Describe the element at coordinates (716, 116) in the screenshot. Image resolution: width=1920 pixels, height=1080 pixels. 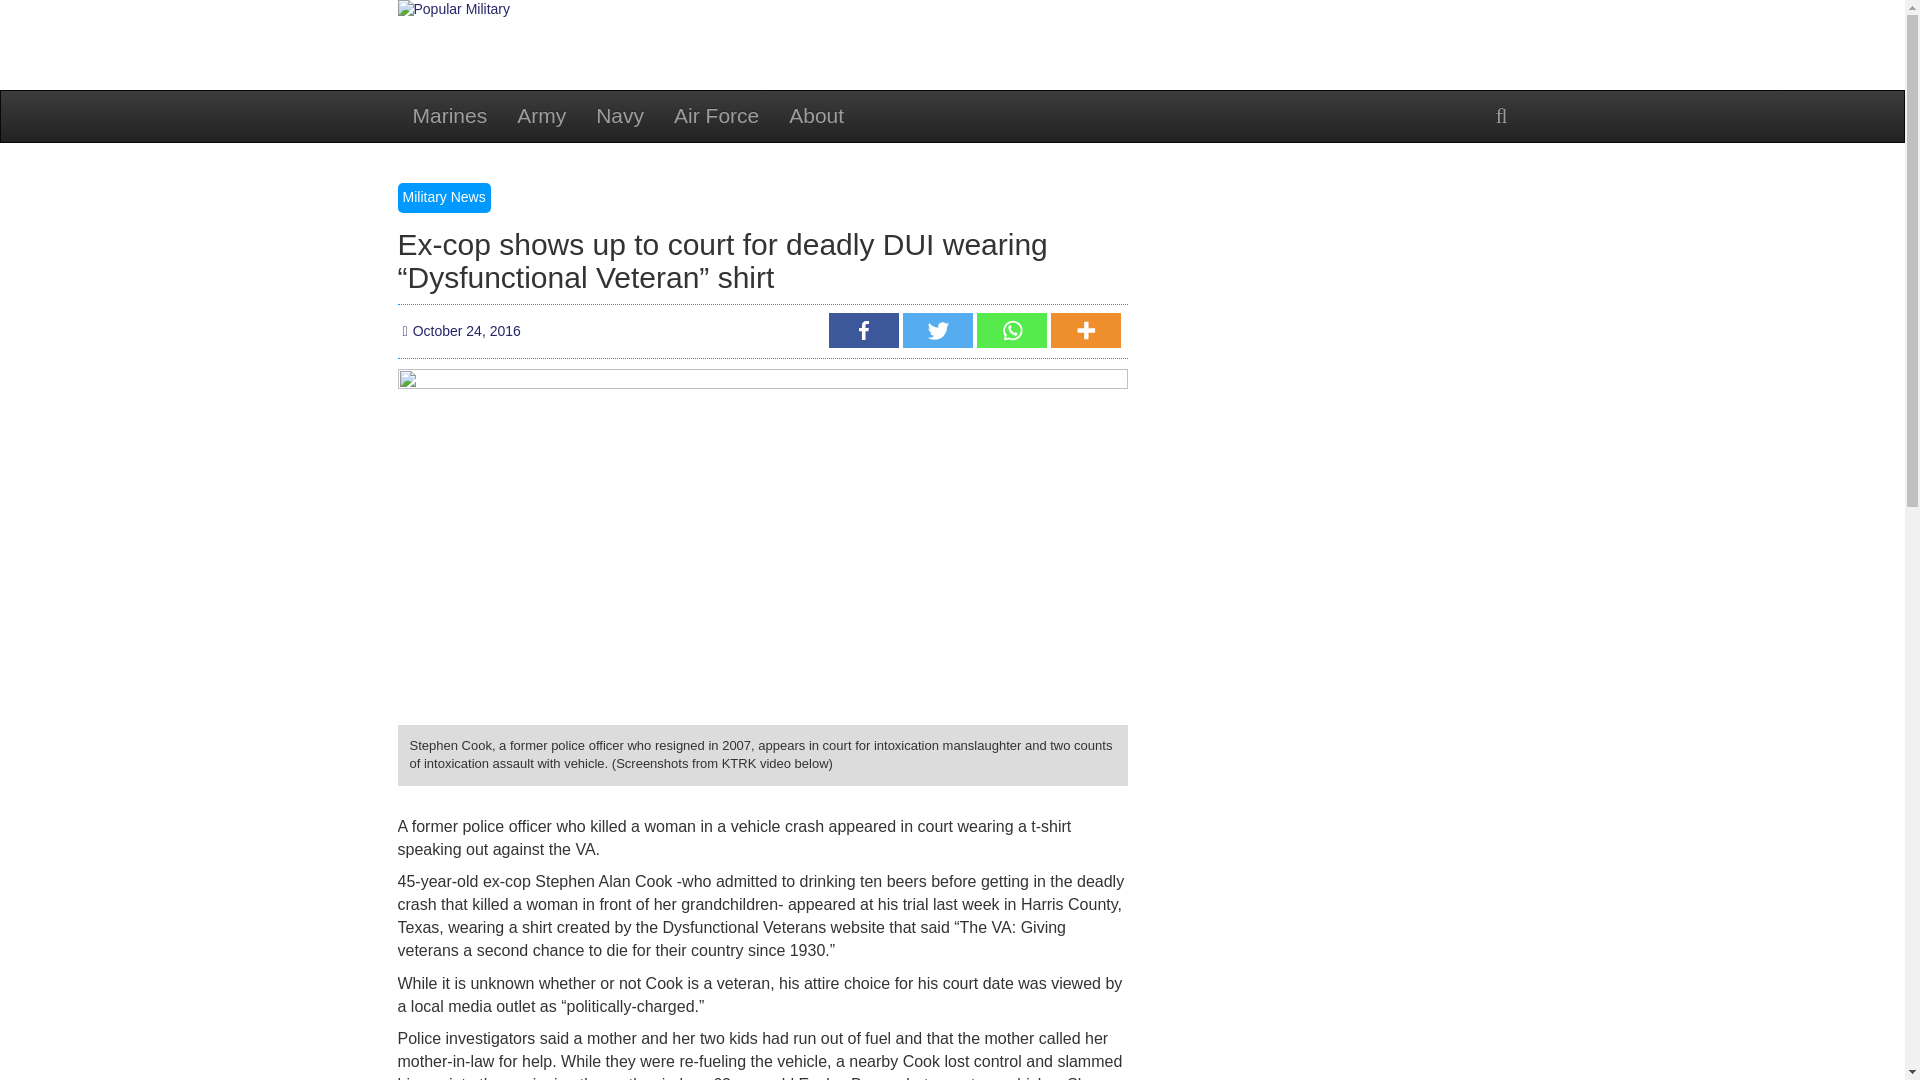
I see `Air Force` at that location.